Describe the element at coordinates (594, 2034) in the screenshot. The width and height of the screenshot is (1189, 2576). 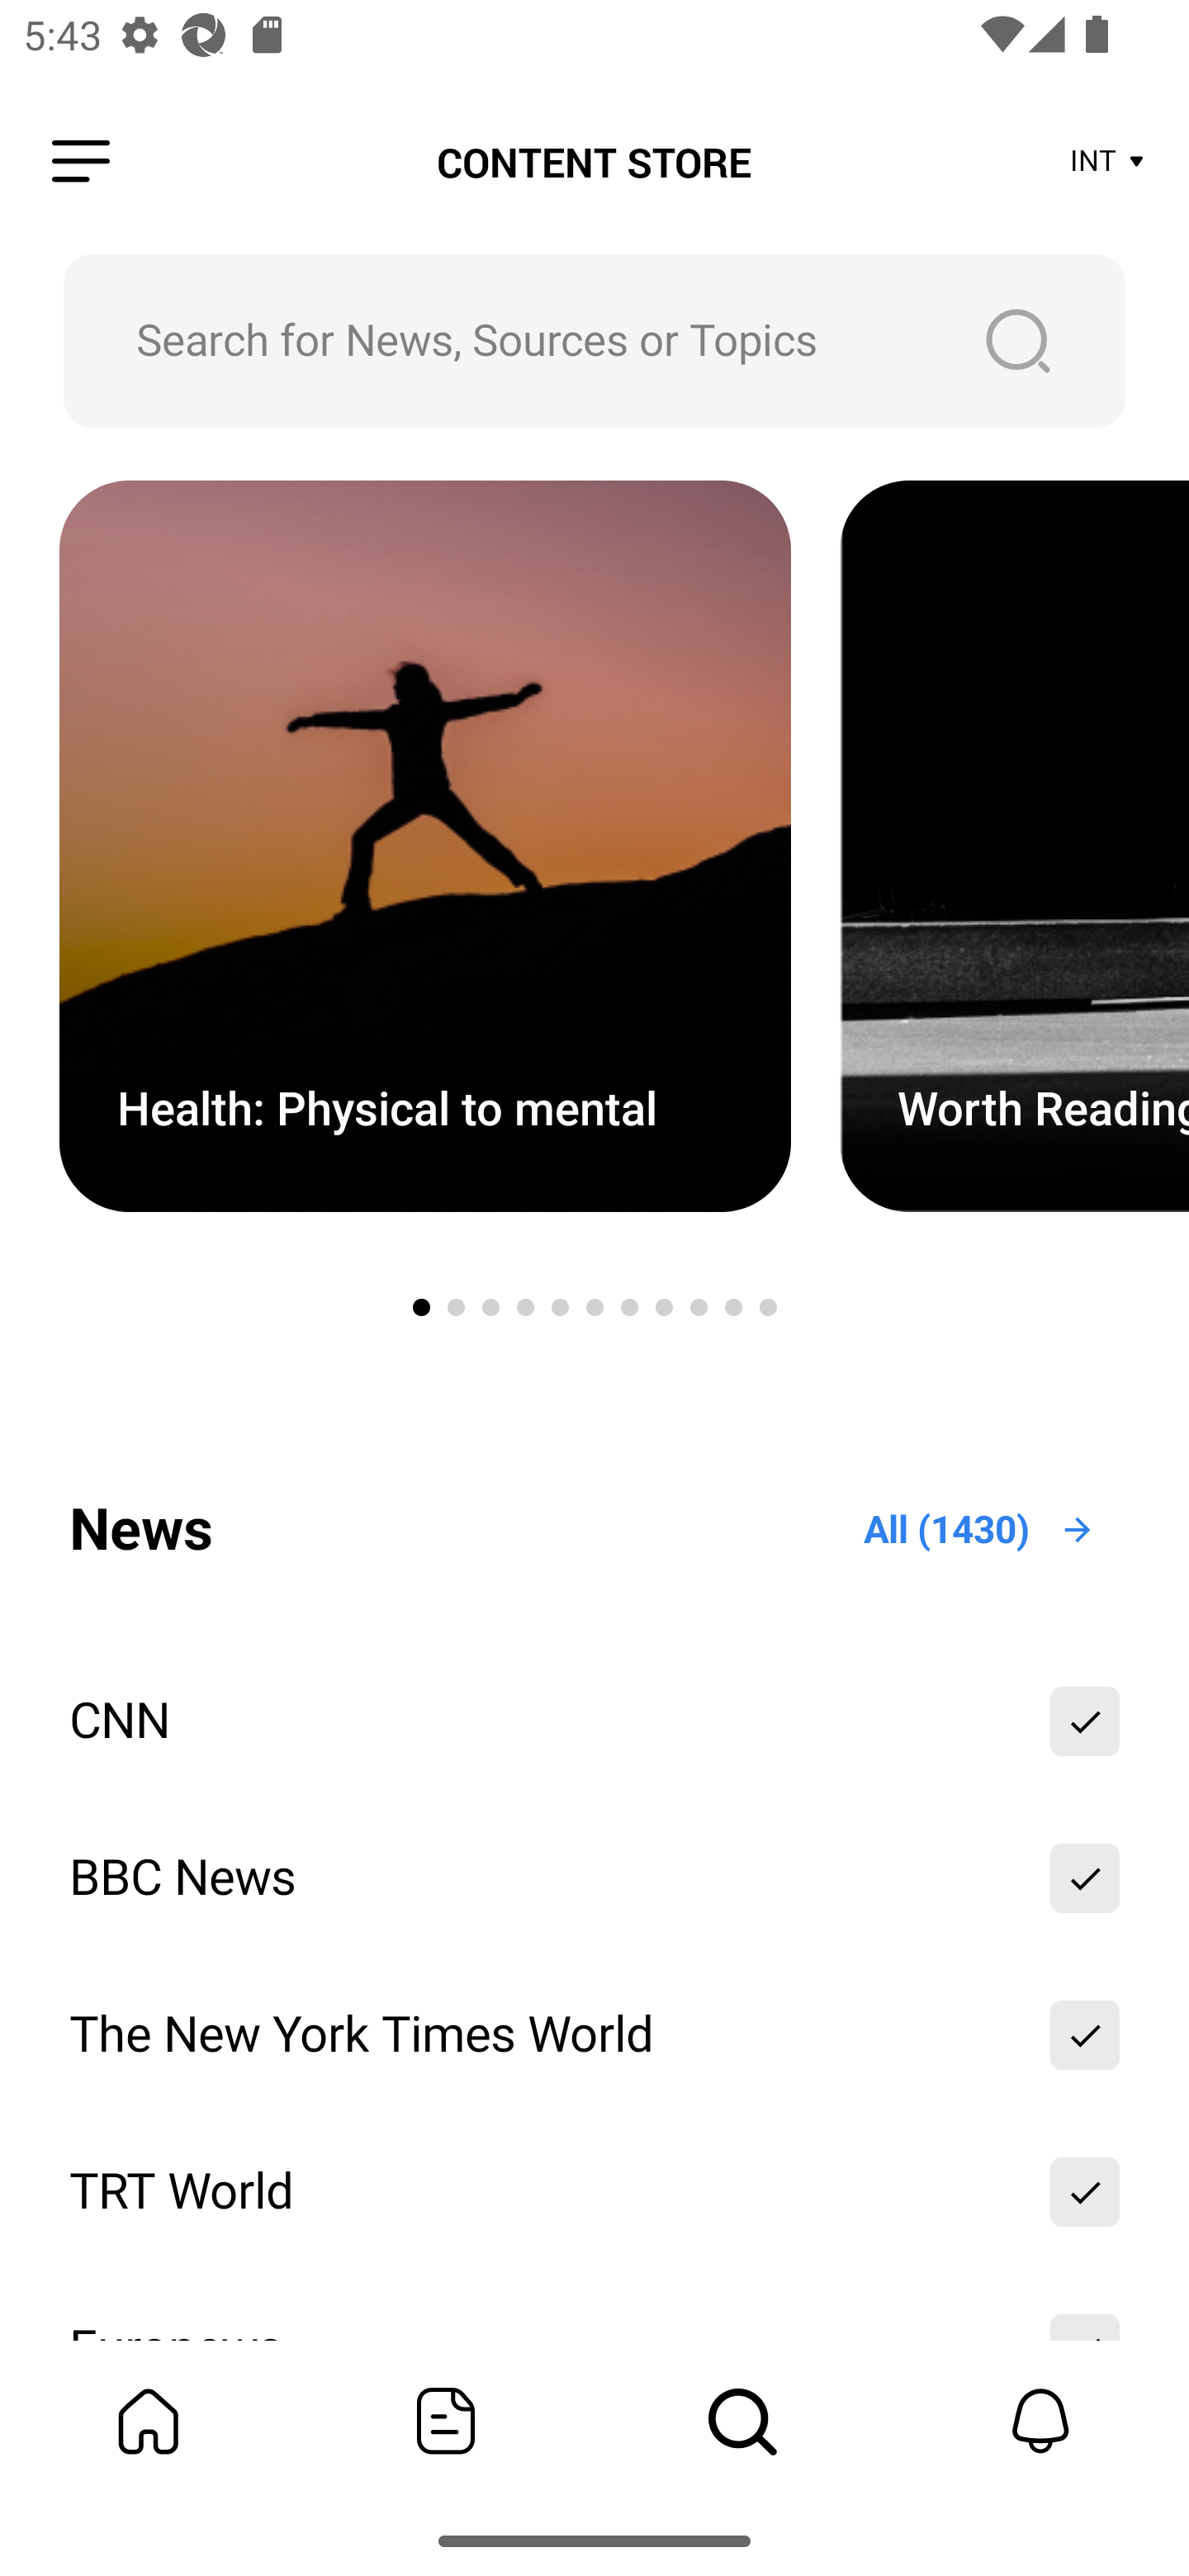
I see `The New York Times World Add To My Bundle` at that location.